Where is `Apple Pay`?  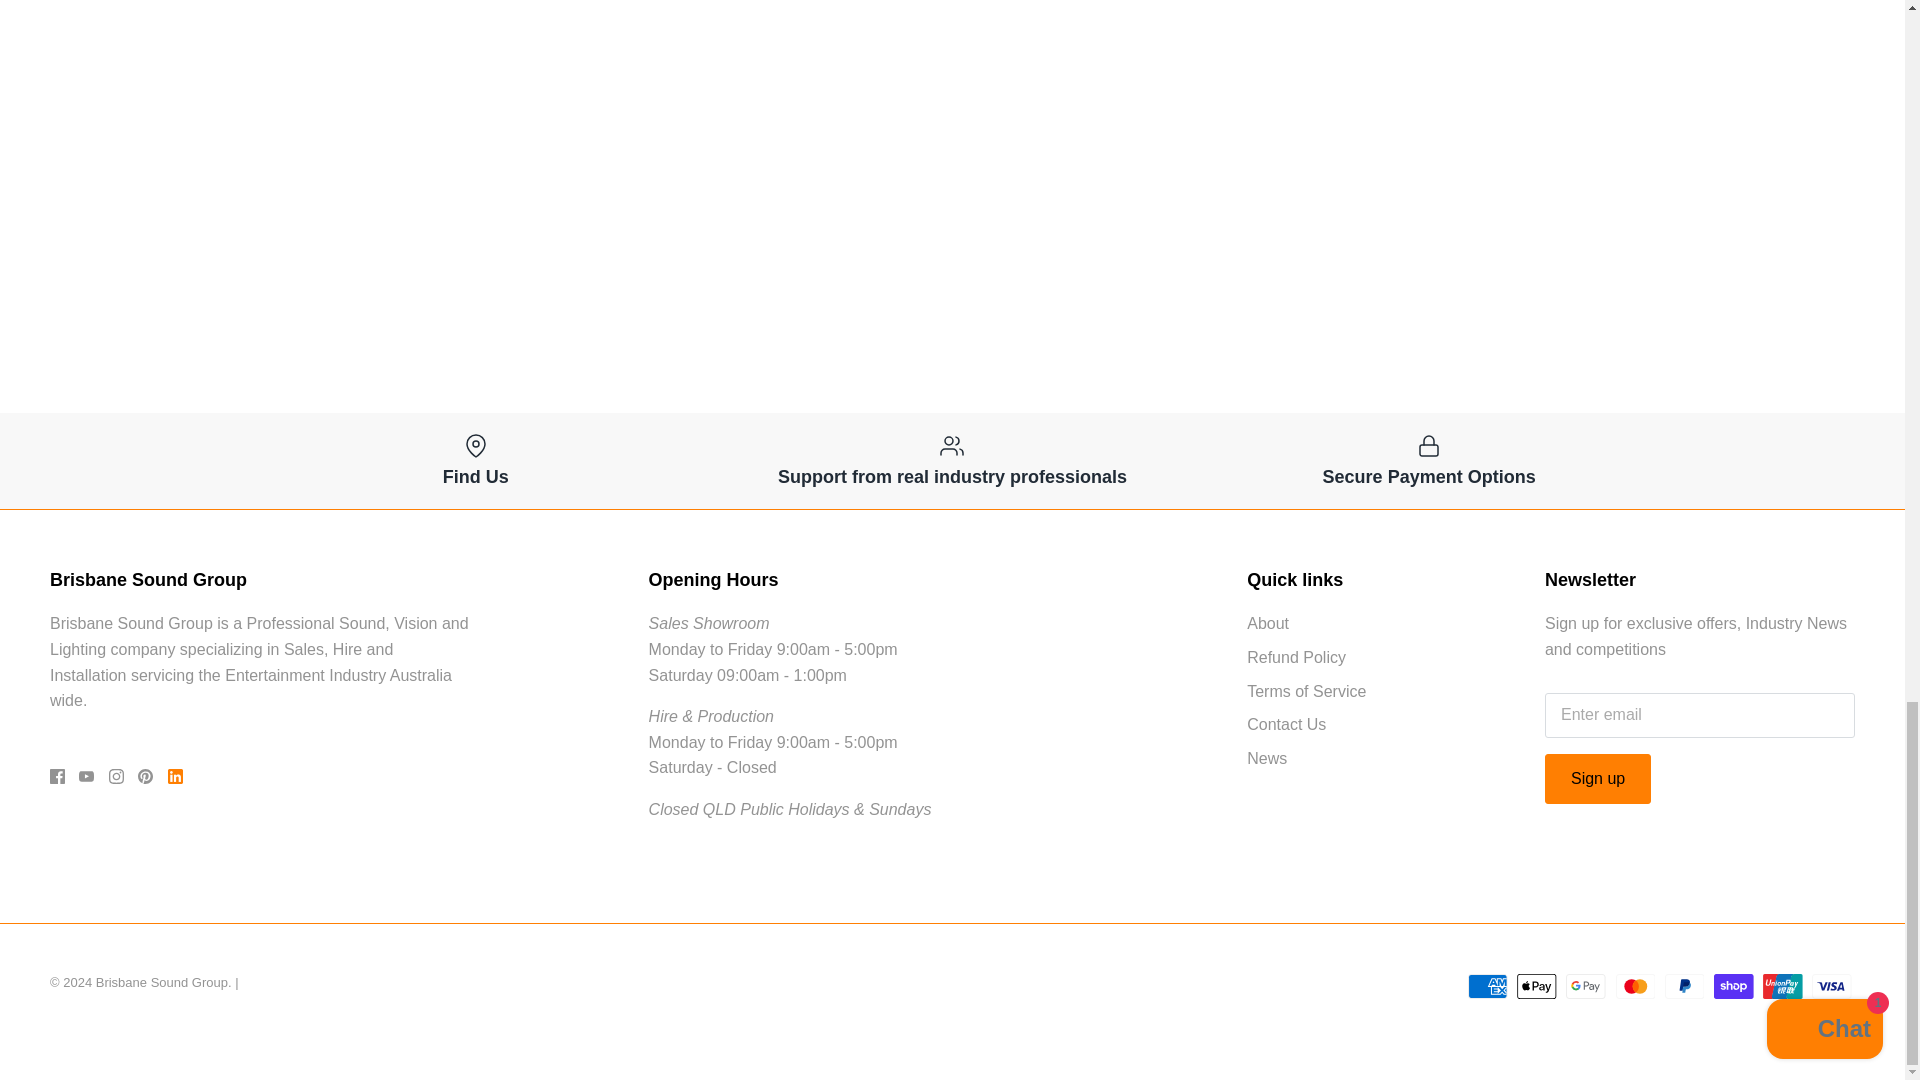
Apple Pay is located at coordinates (1536, 986).